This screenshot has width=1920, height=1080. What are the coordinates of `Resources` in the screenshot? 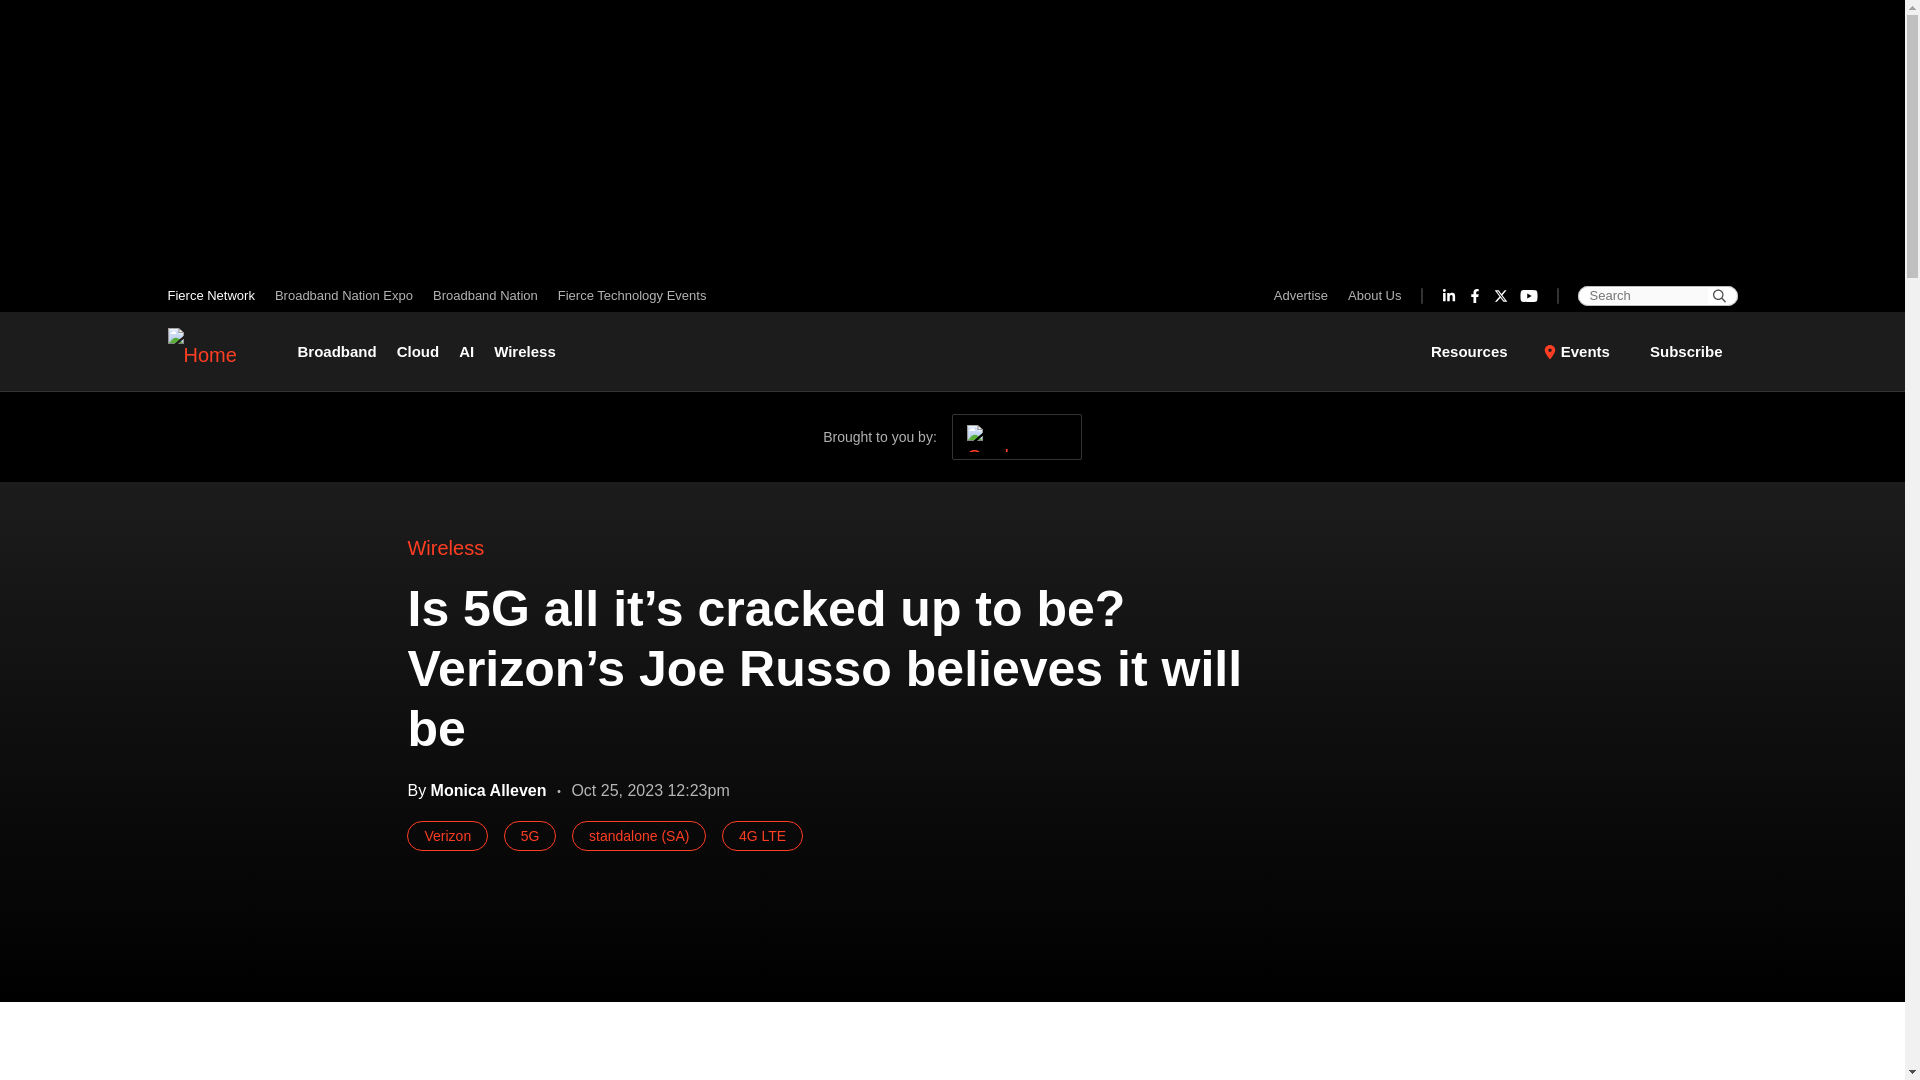 It's located at (1481, 352).